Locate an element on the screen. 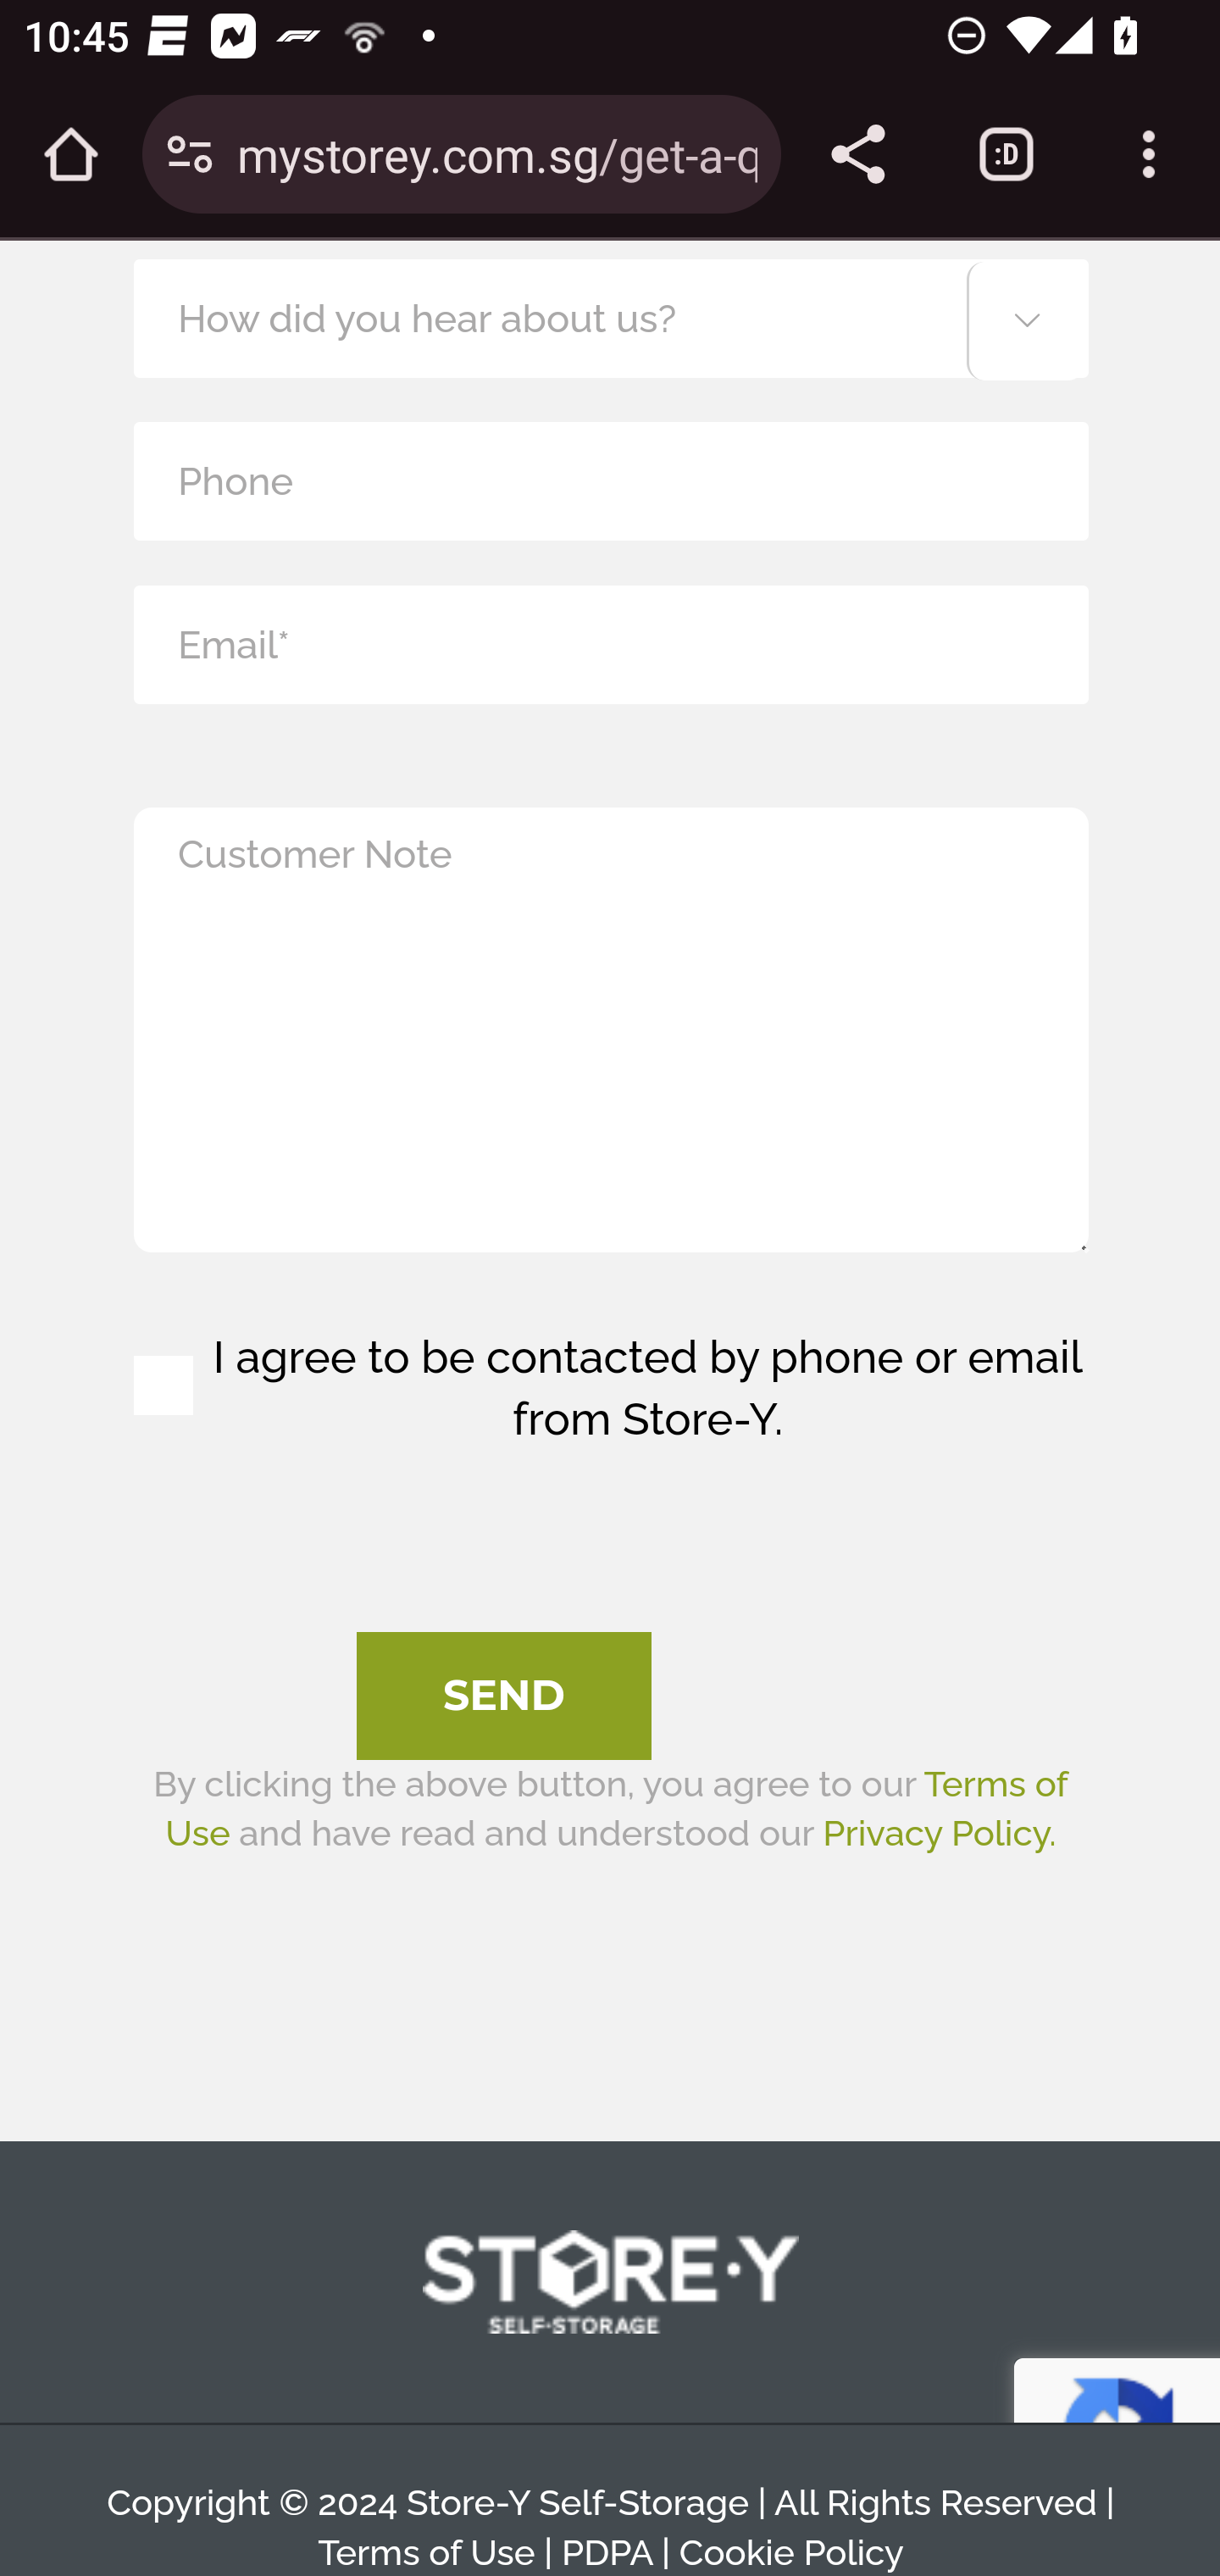  How did you hear about us? is located at coordinates (610, 318).